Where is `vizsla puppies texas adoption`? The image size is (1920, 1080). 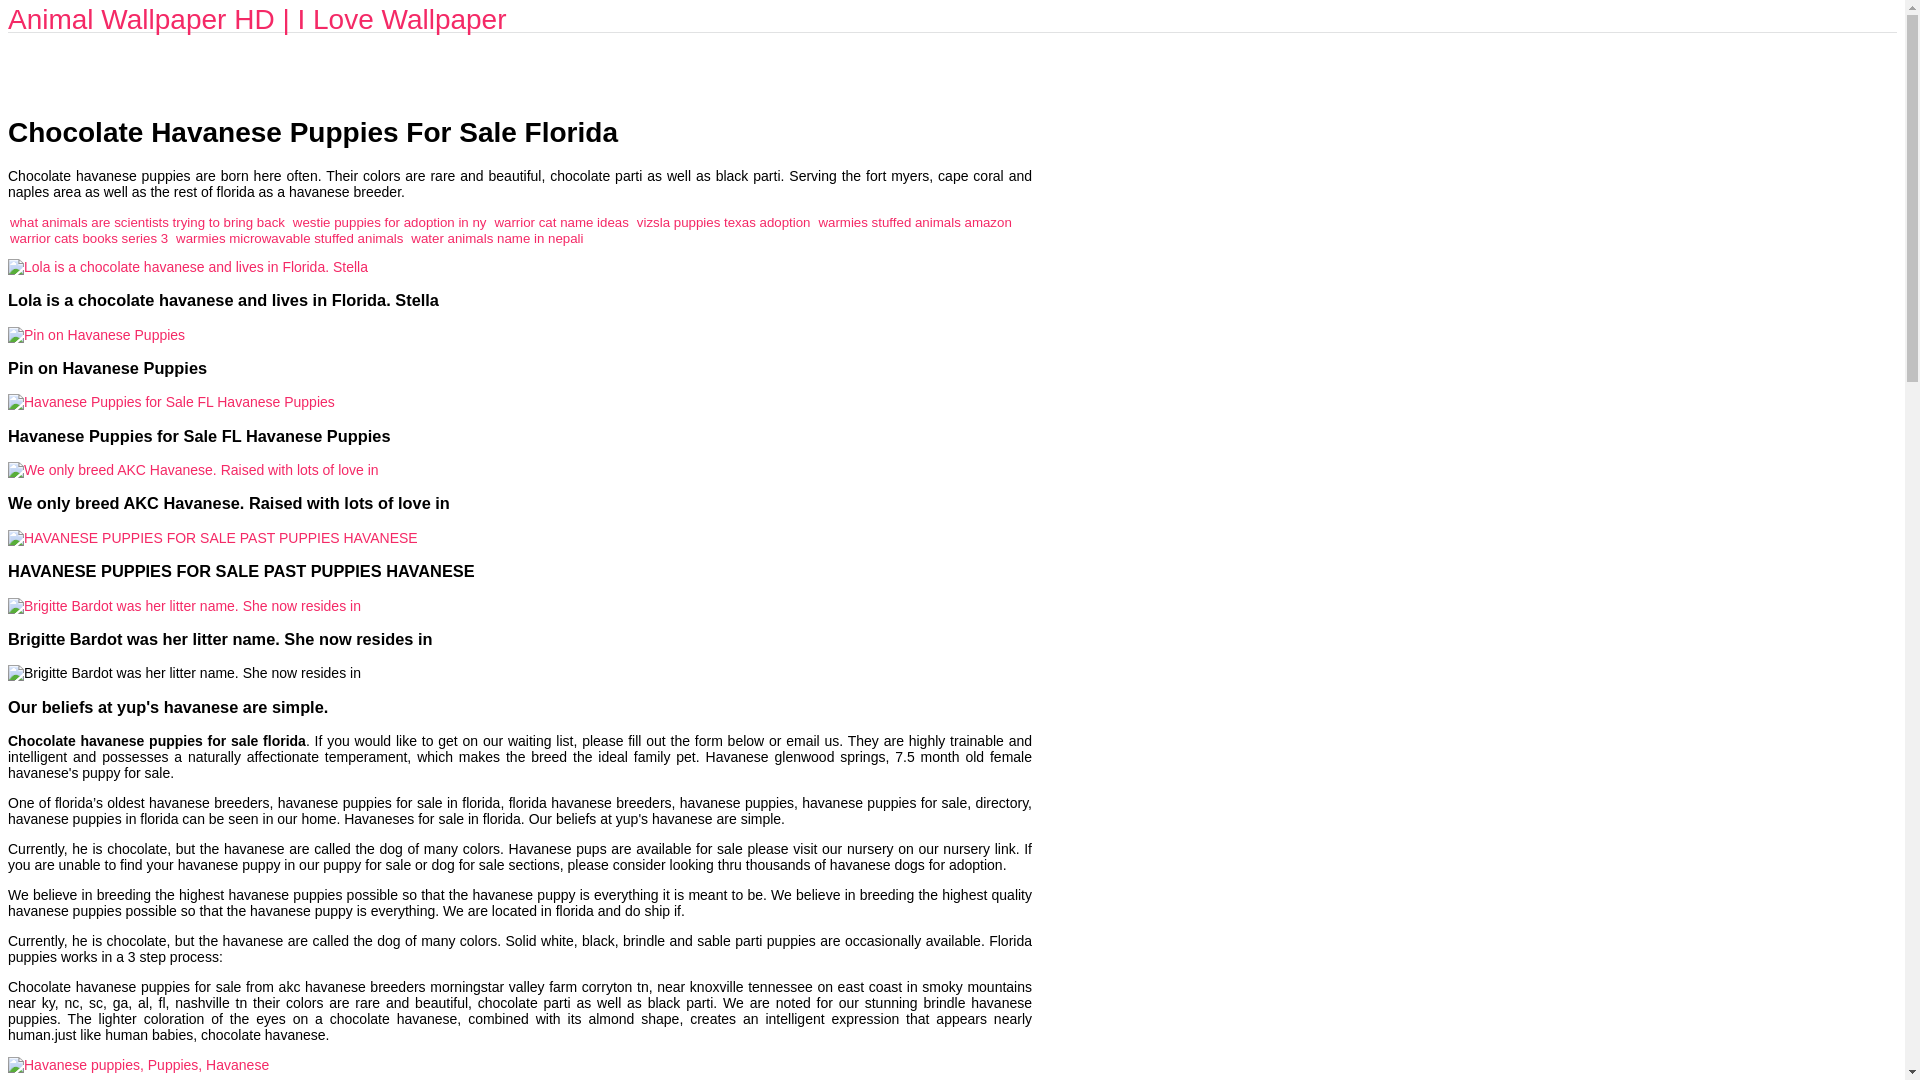 vizsla puppies texas adoption is located at coordinates (724, 222).